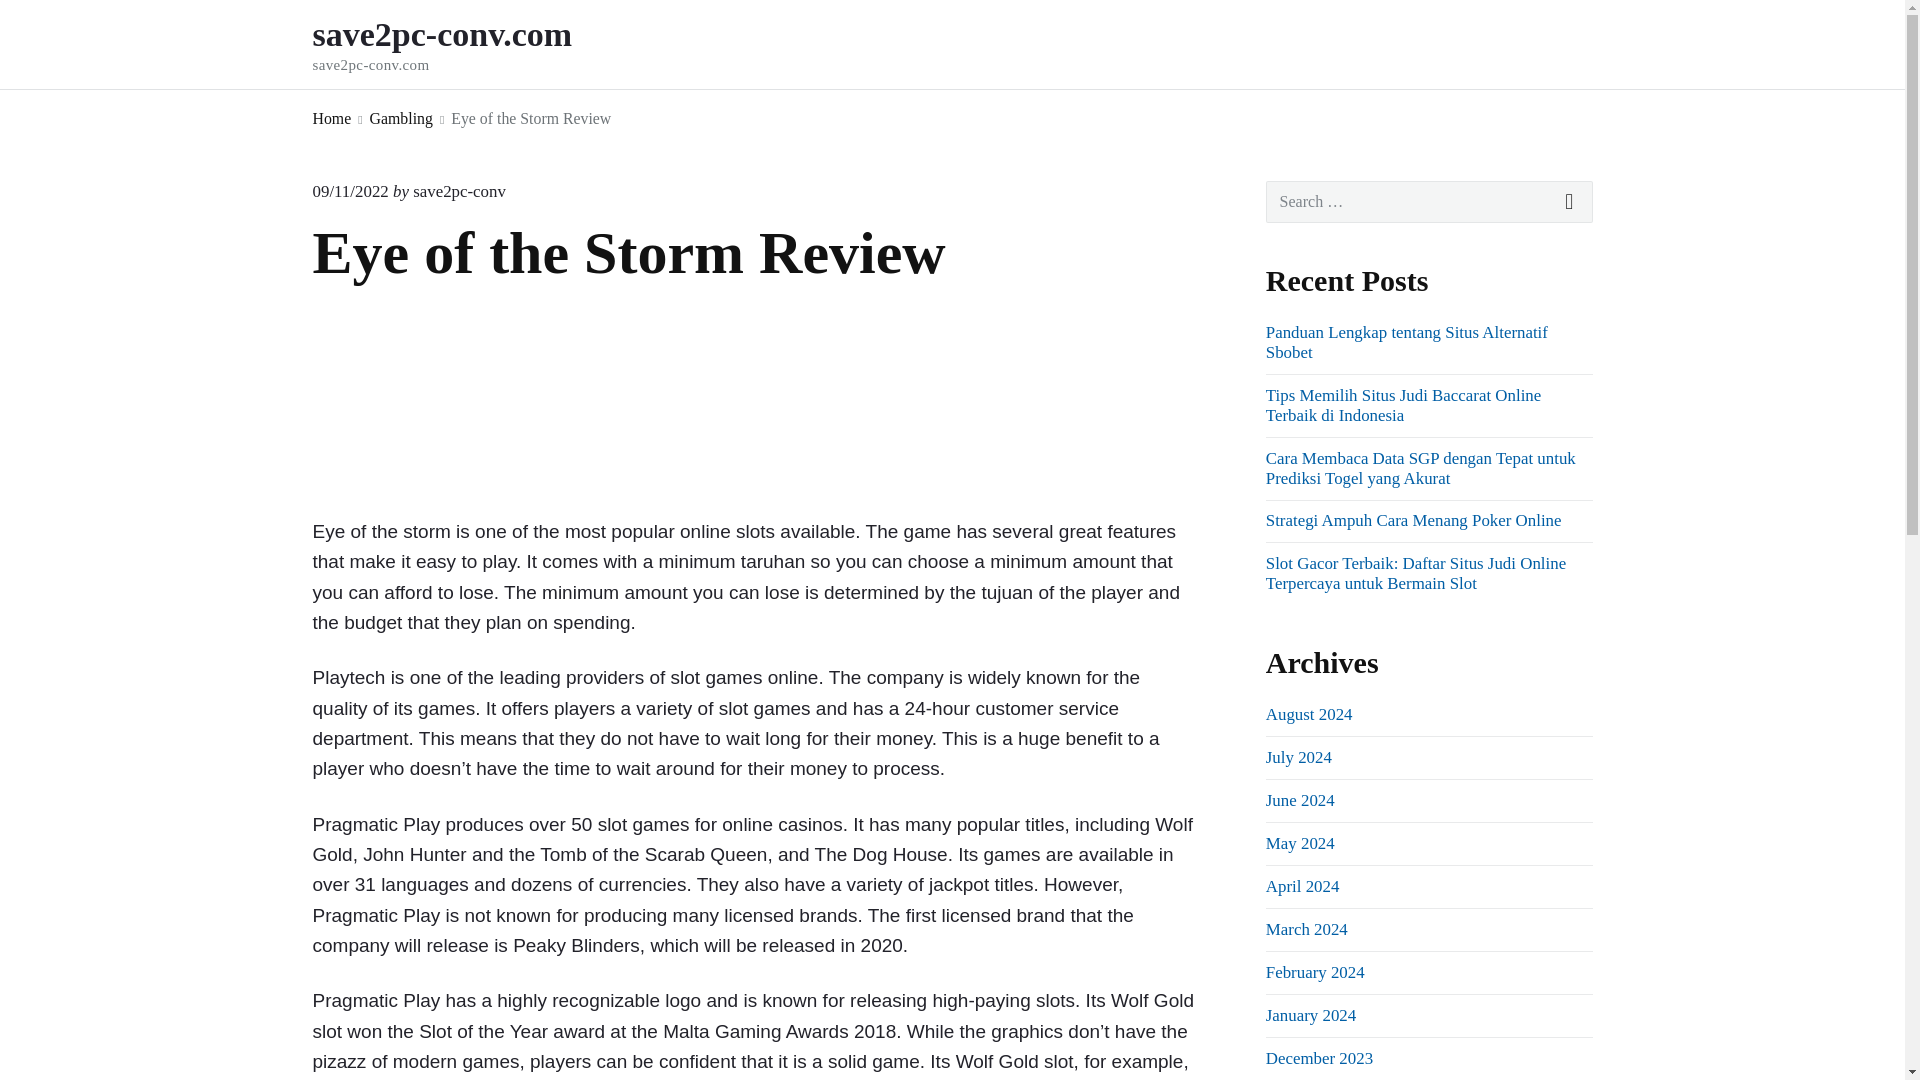  I want to click on Home, so click(459, 191).